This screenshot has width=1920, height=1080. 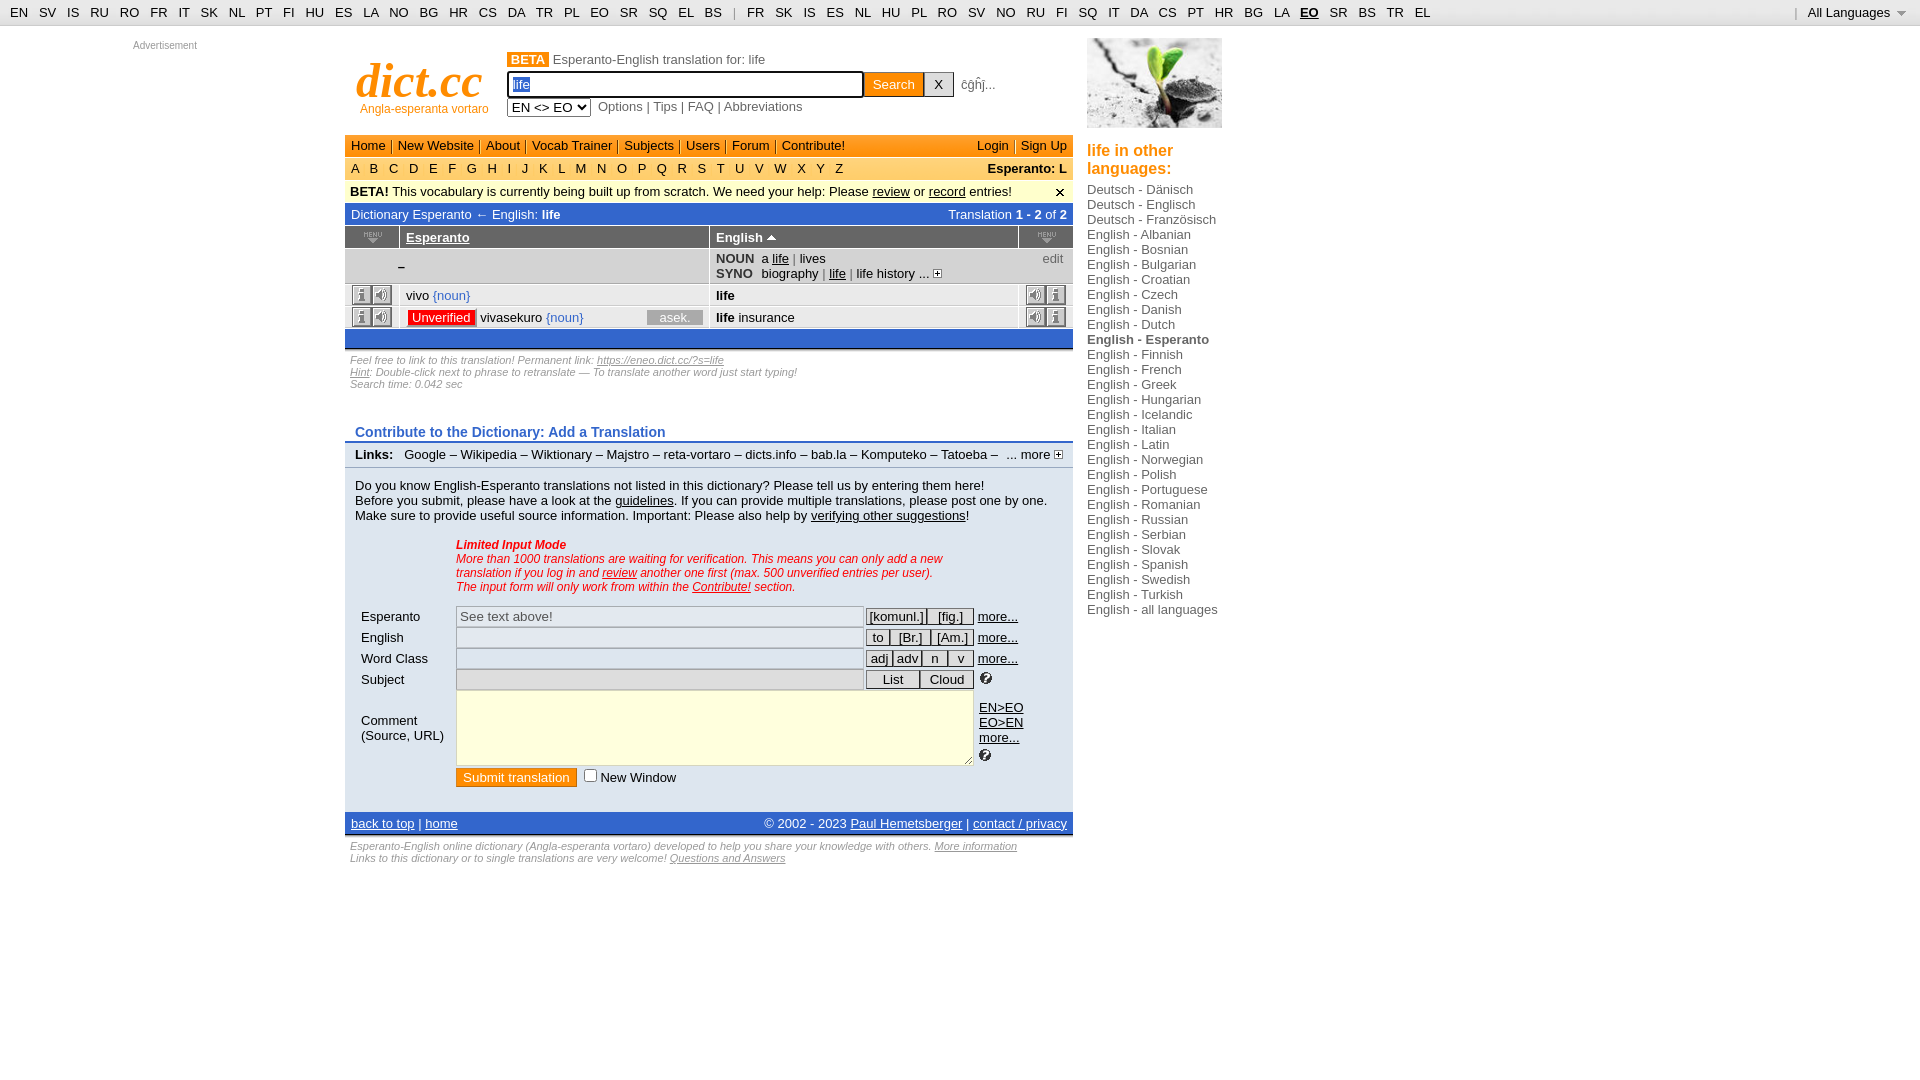 I want to click on V, so click(x=759, y=168).